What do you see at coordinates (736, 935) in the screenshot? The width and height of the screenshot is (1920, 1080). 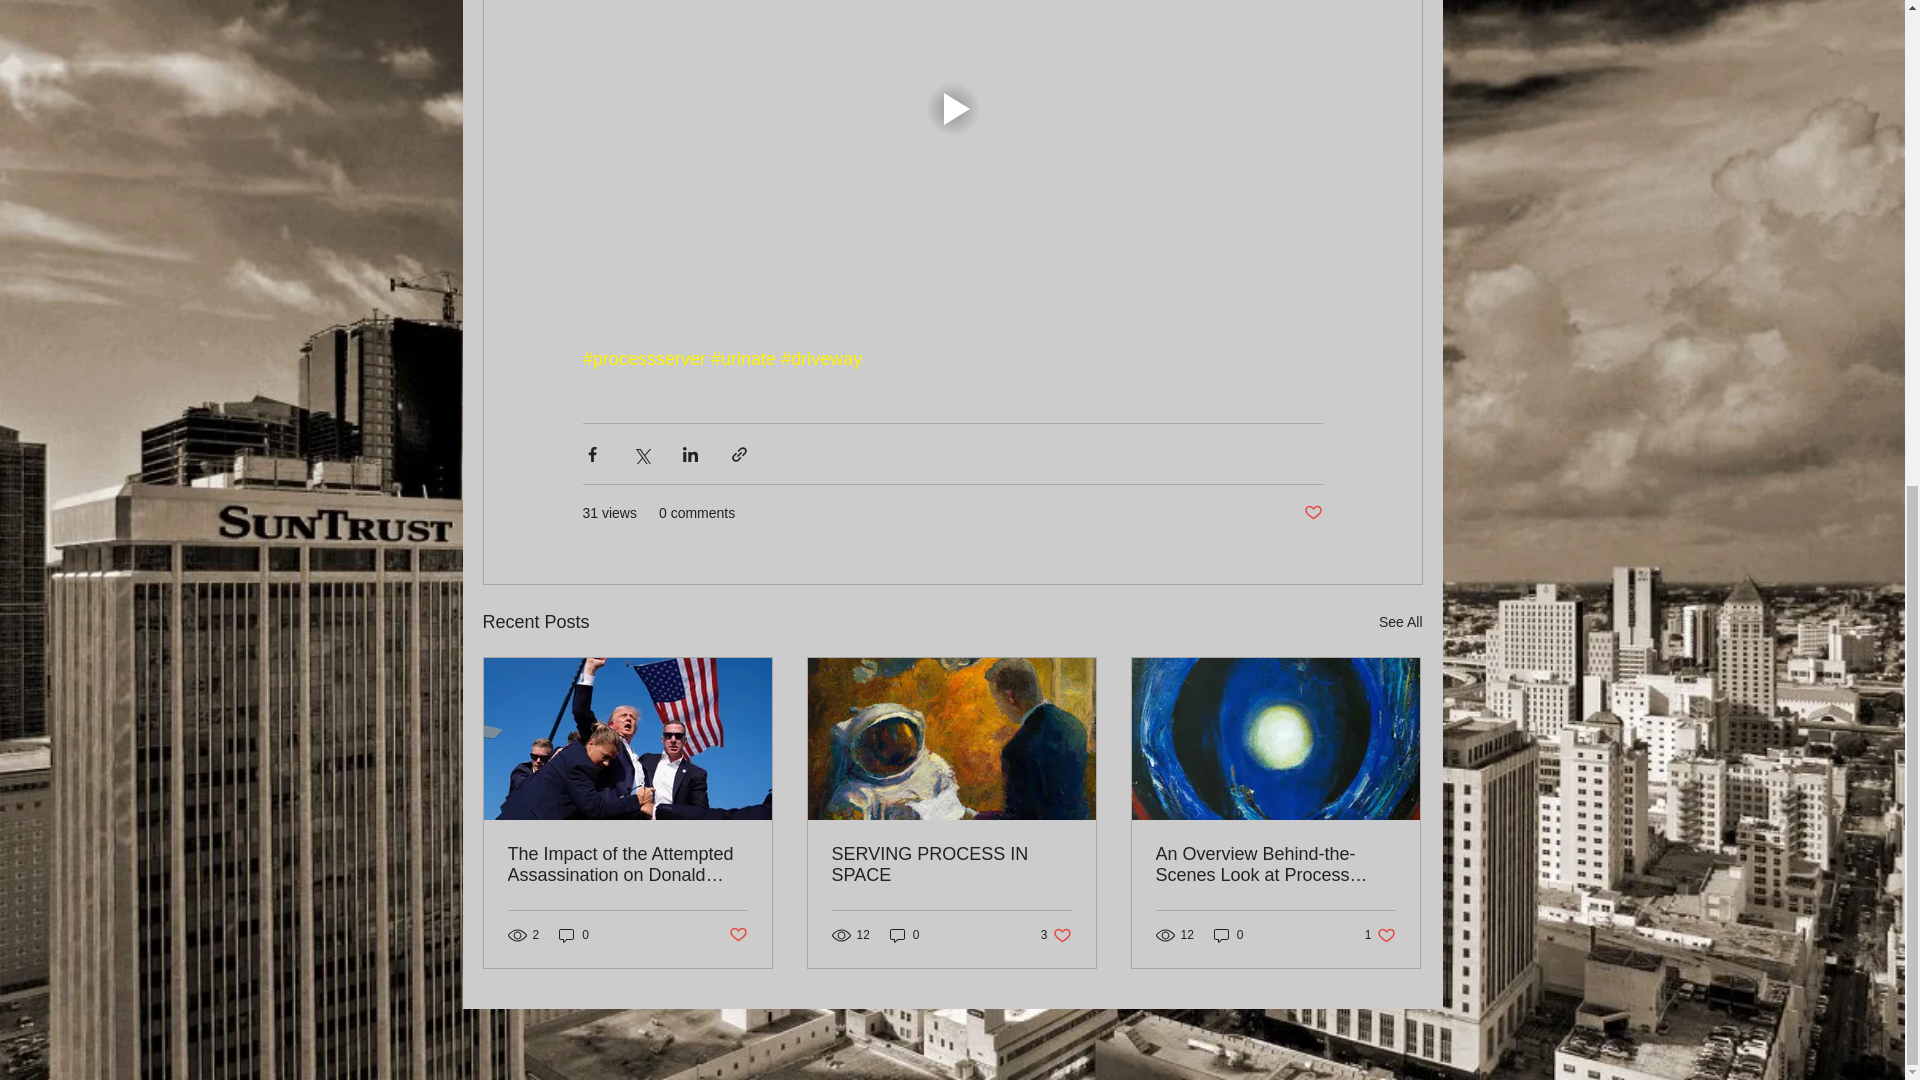 I see `An Overview Behind-the-Scenes Look at Process Service` at bounding box center [736, 935].